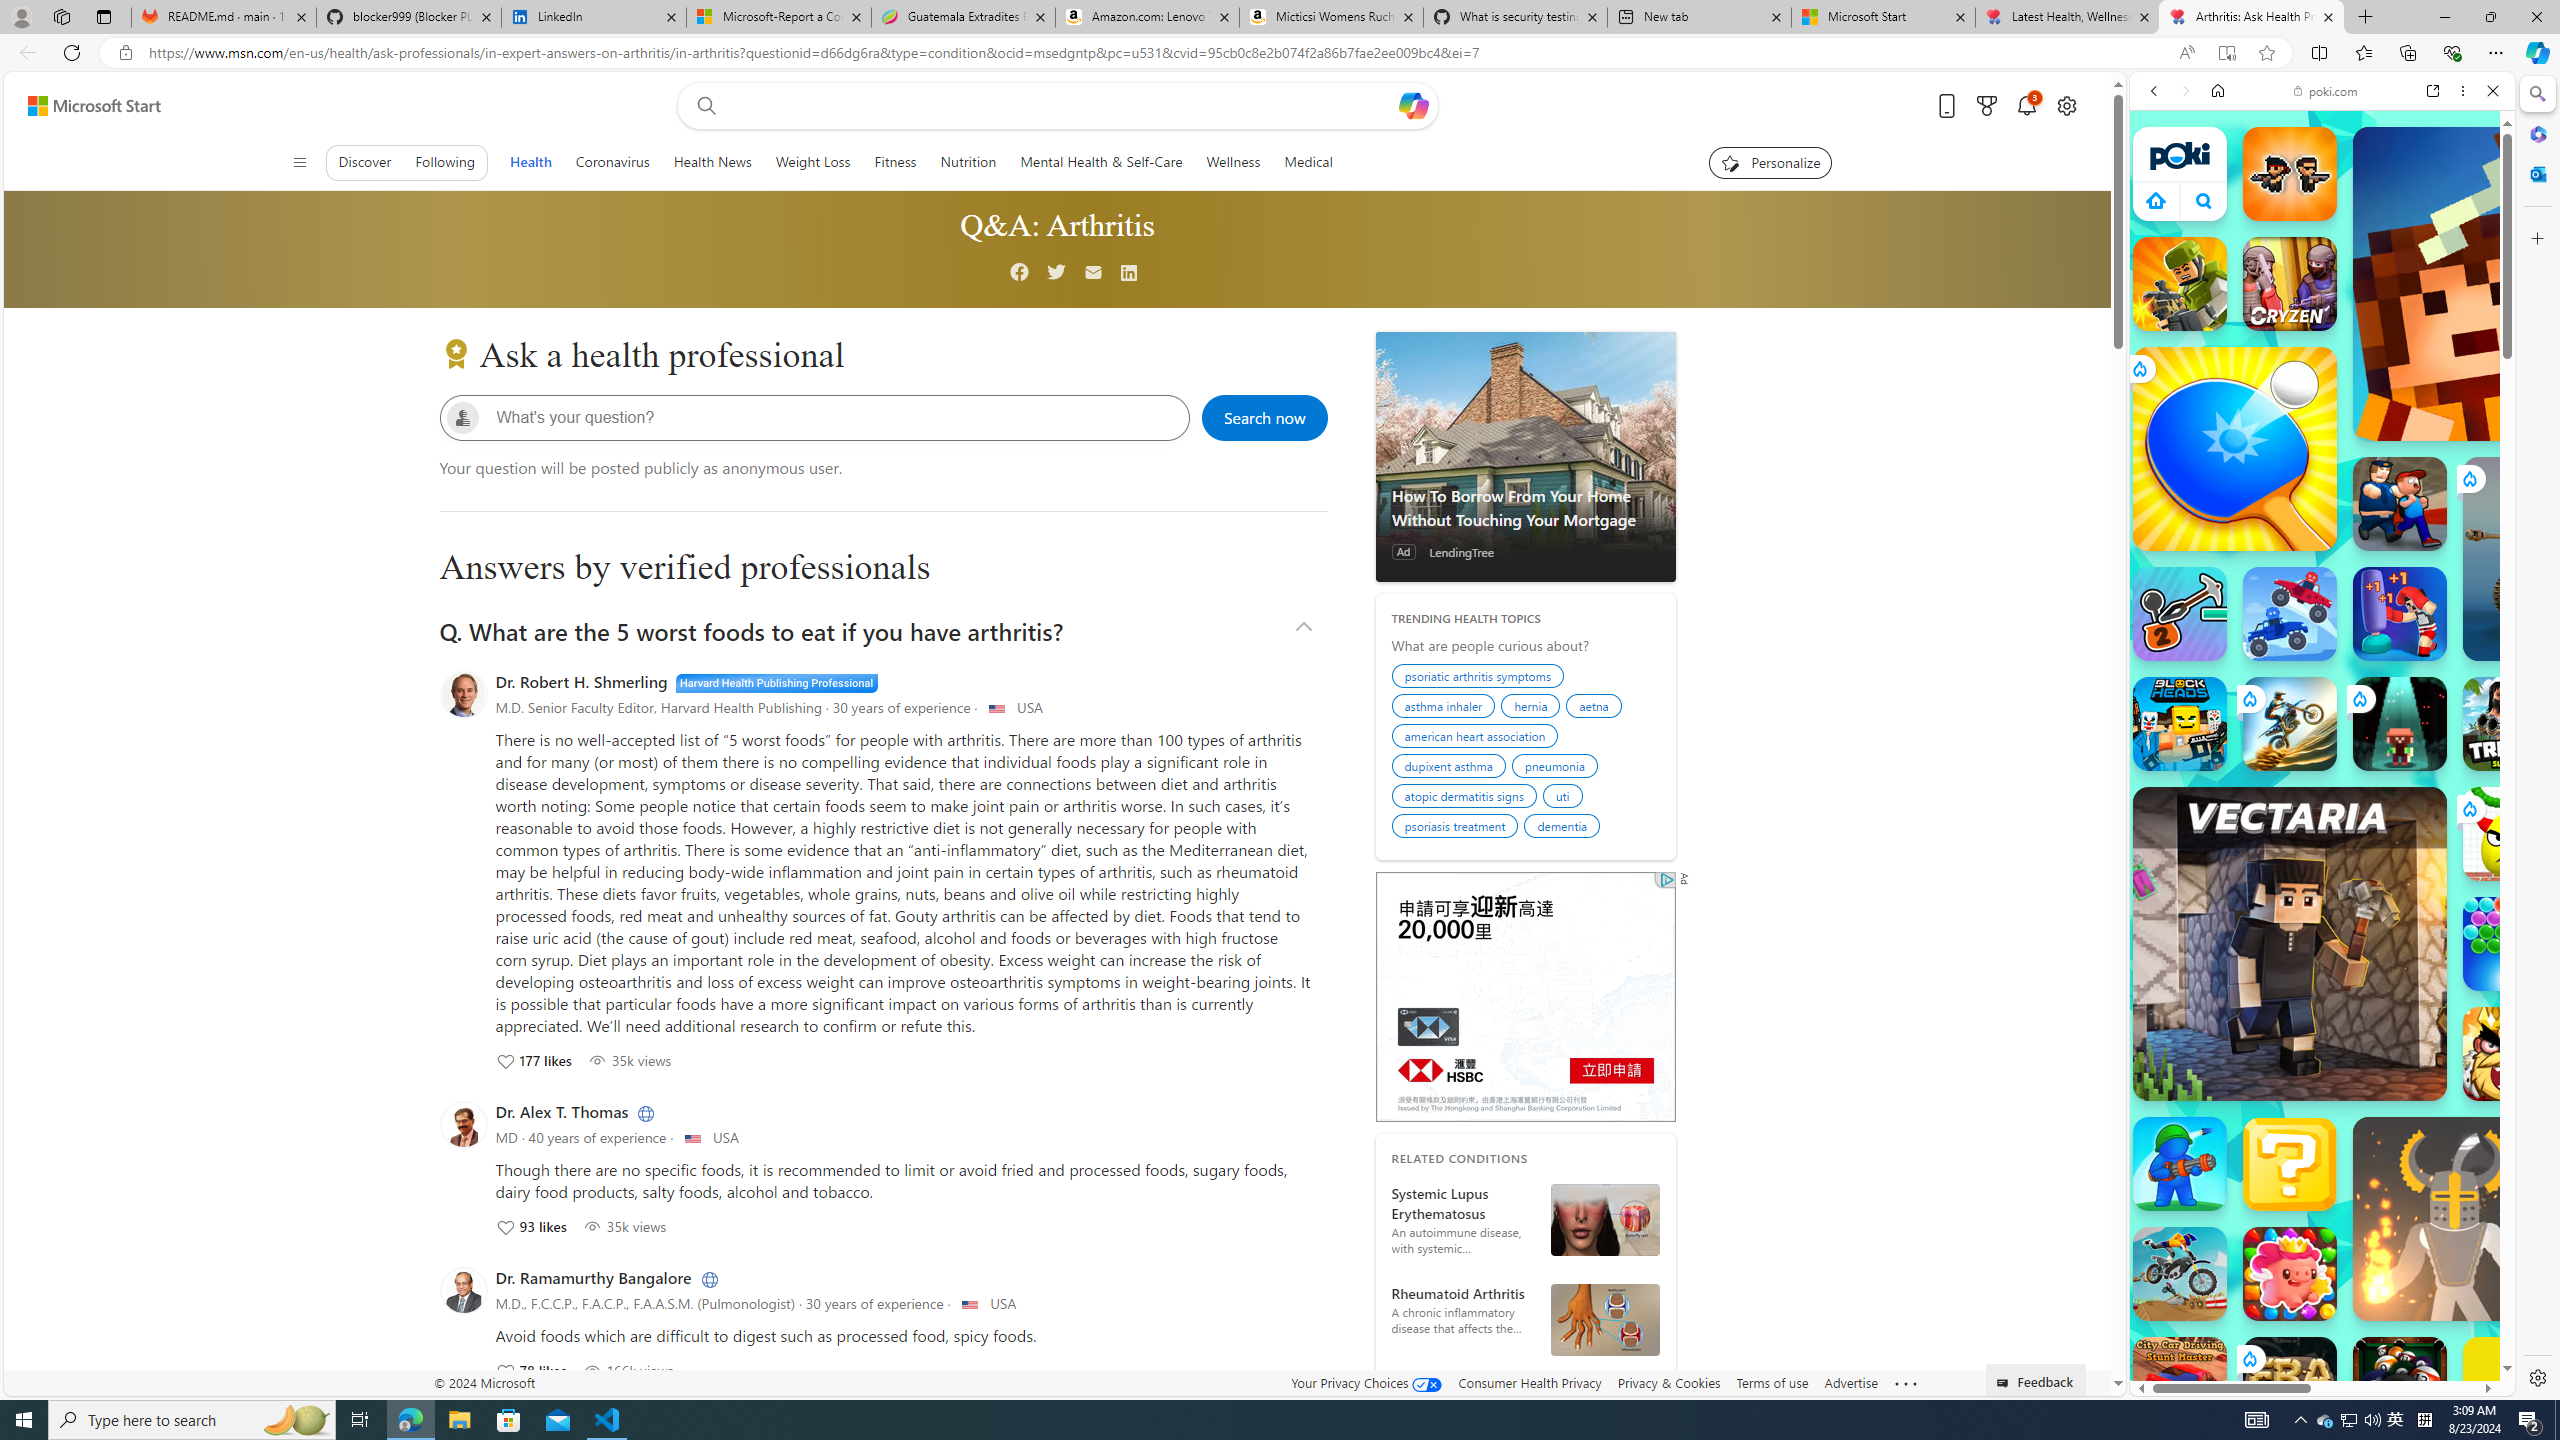  What do you see at coordinates (2314, 1327) in the screenshot?
I see `Poki` at bounding box center [2314, 1327].